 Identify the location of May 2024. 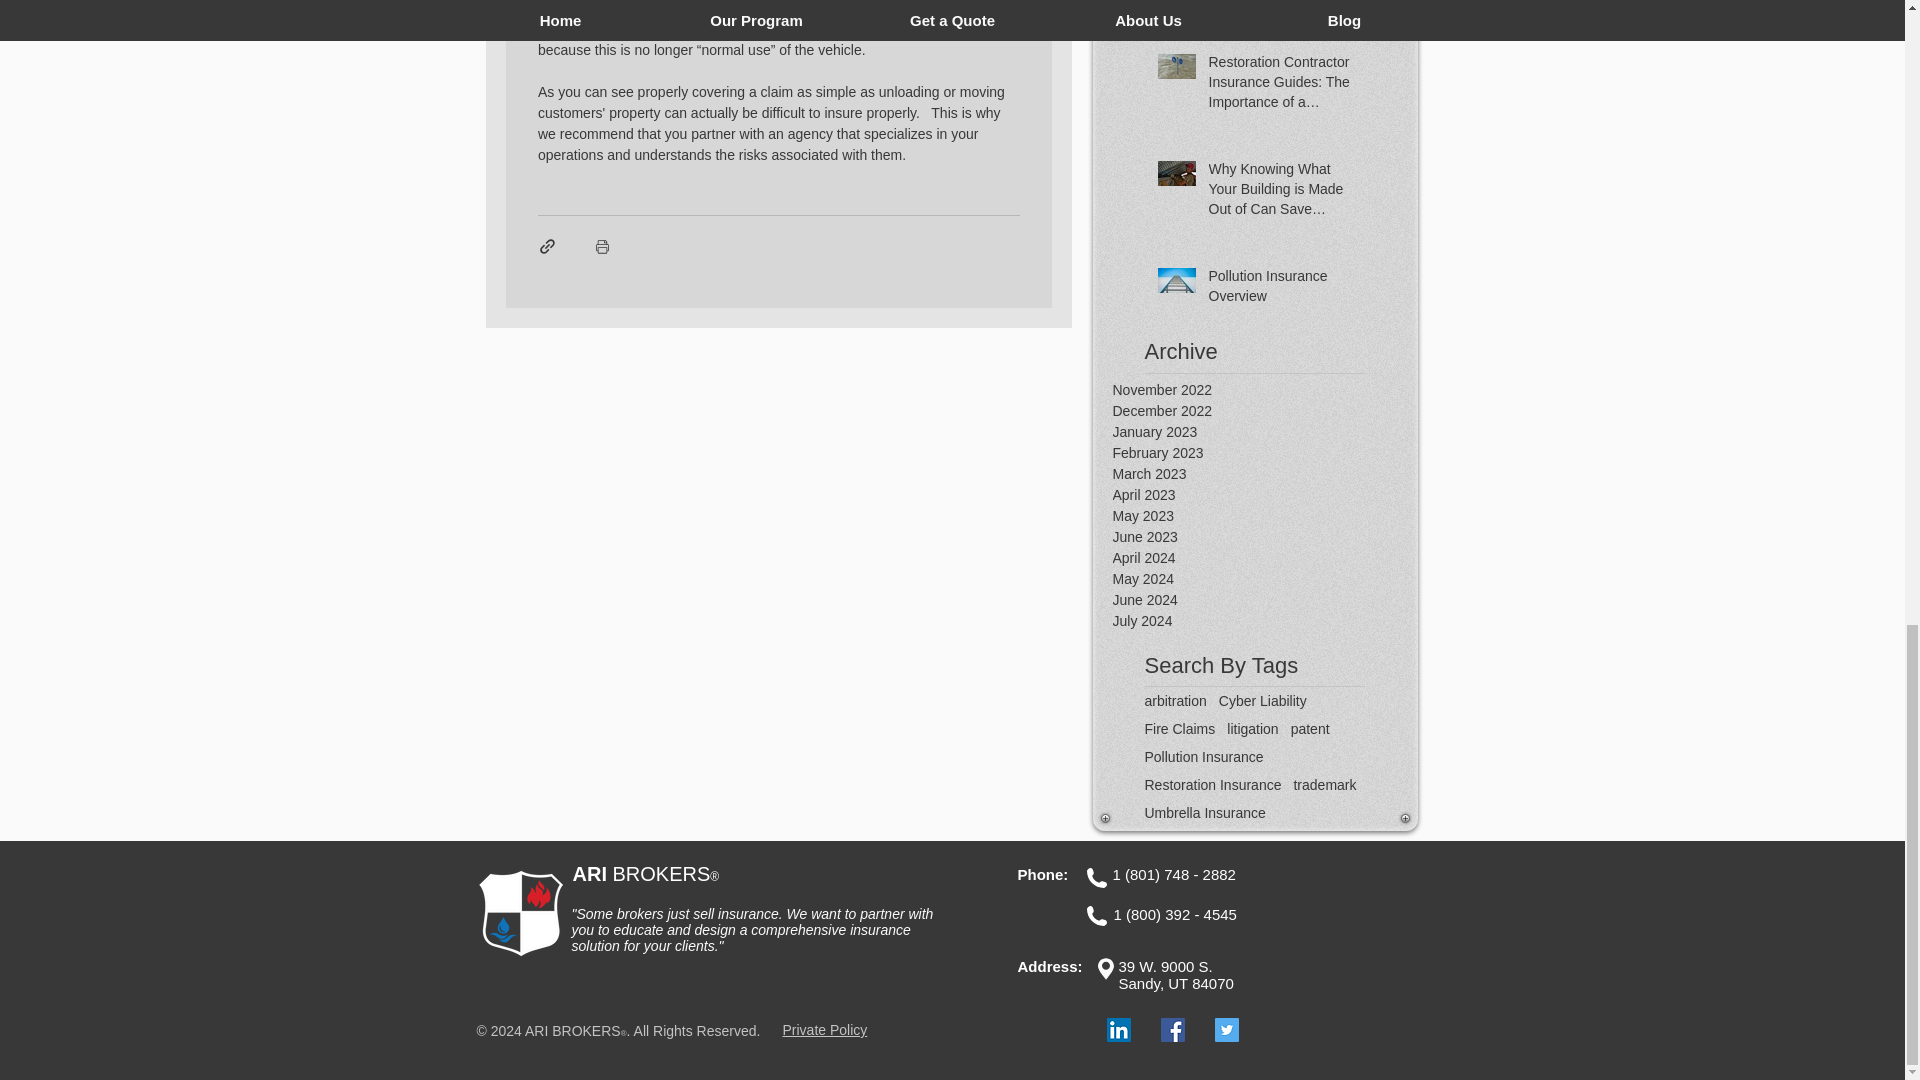
(1264, 579).